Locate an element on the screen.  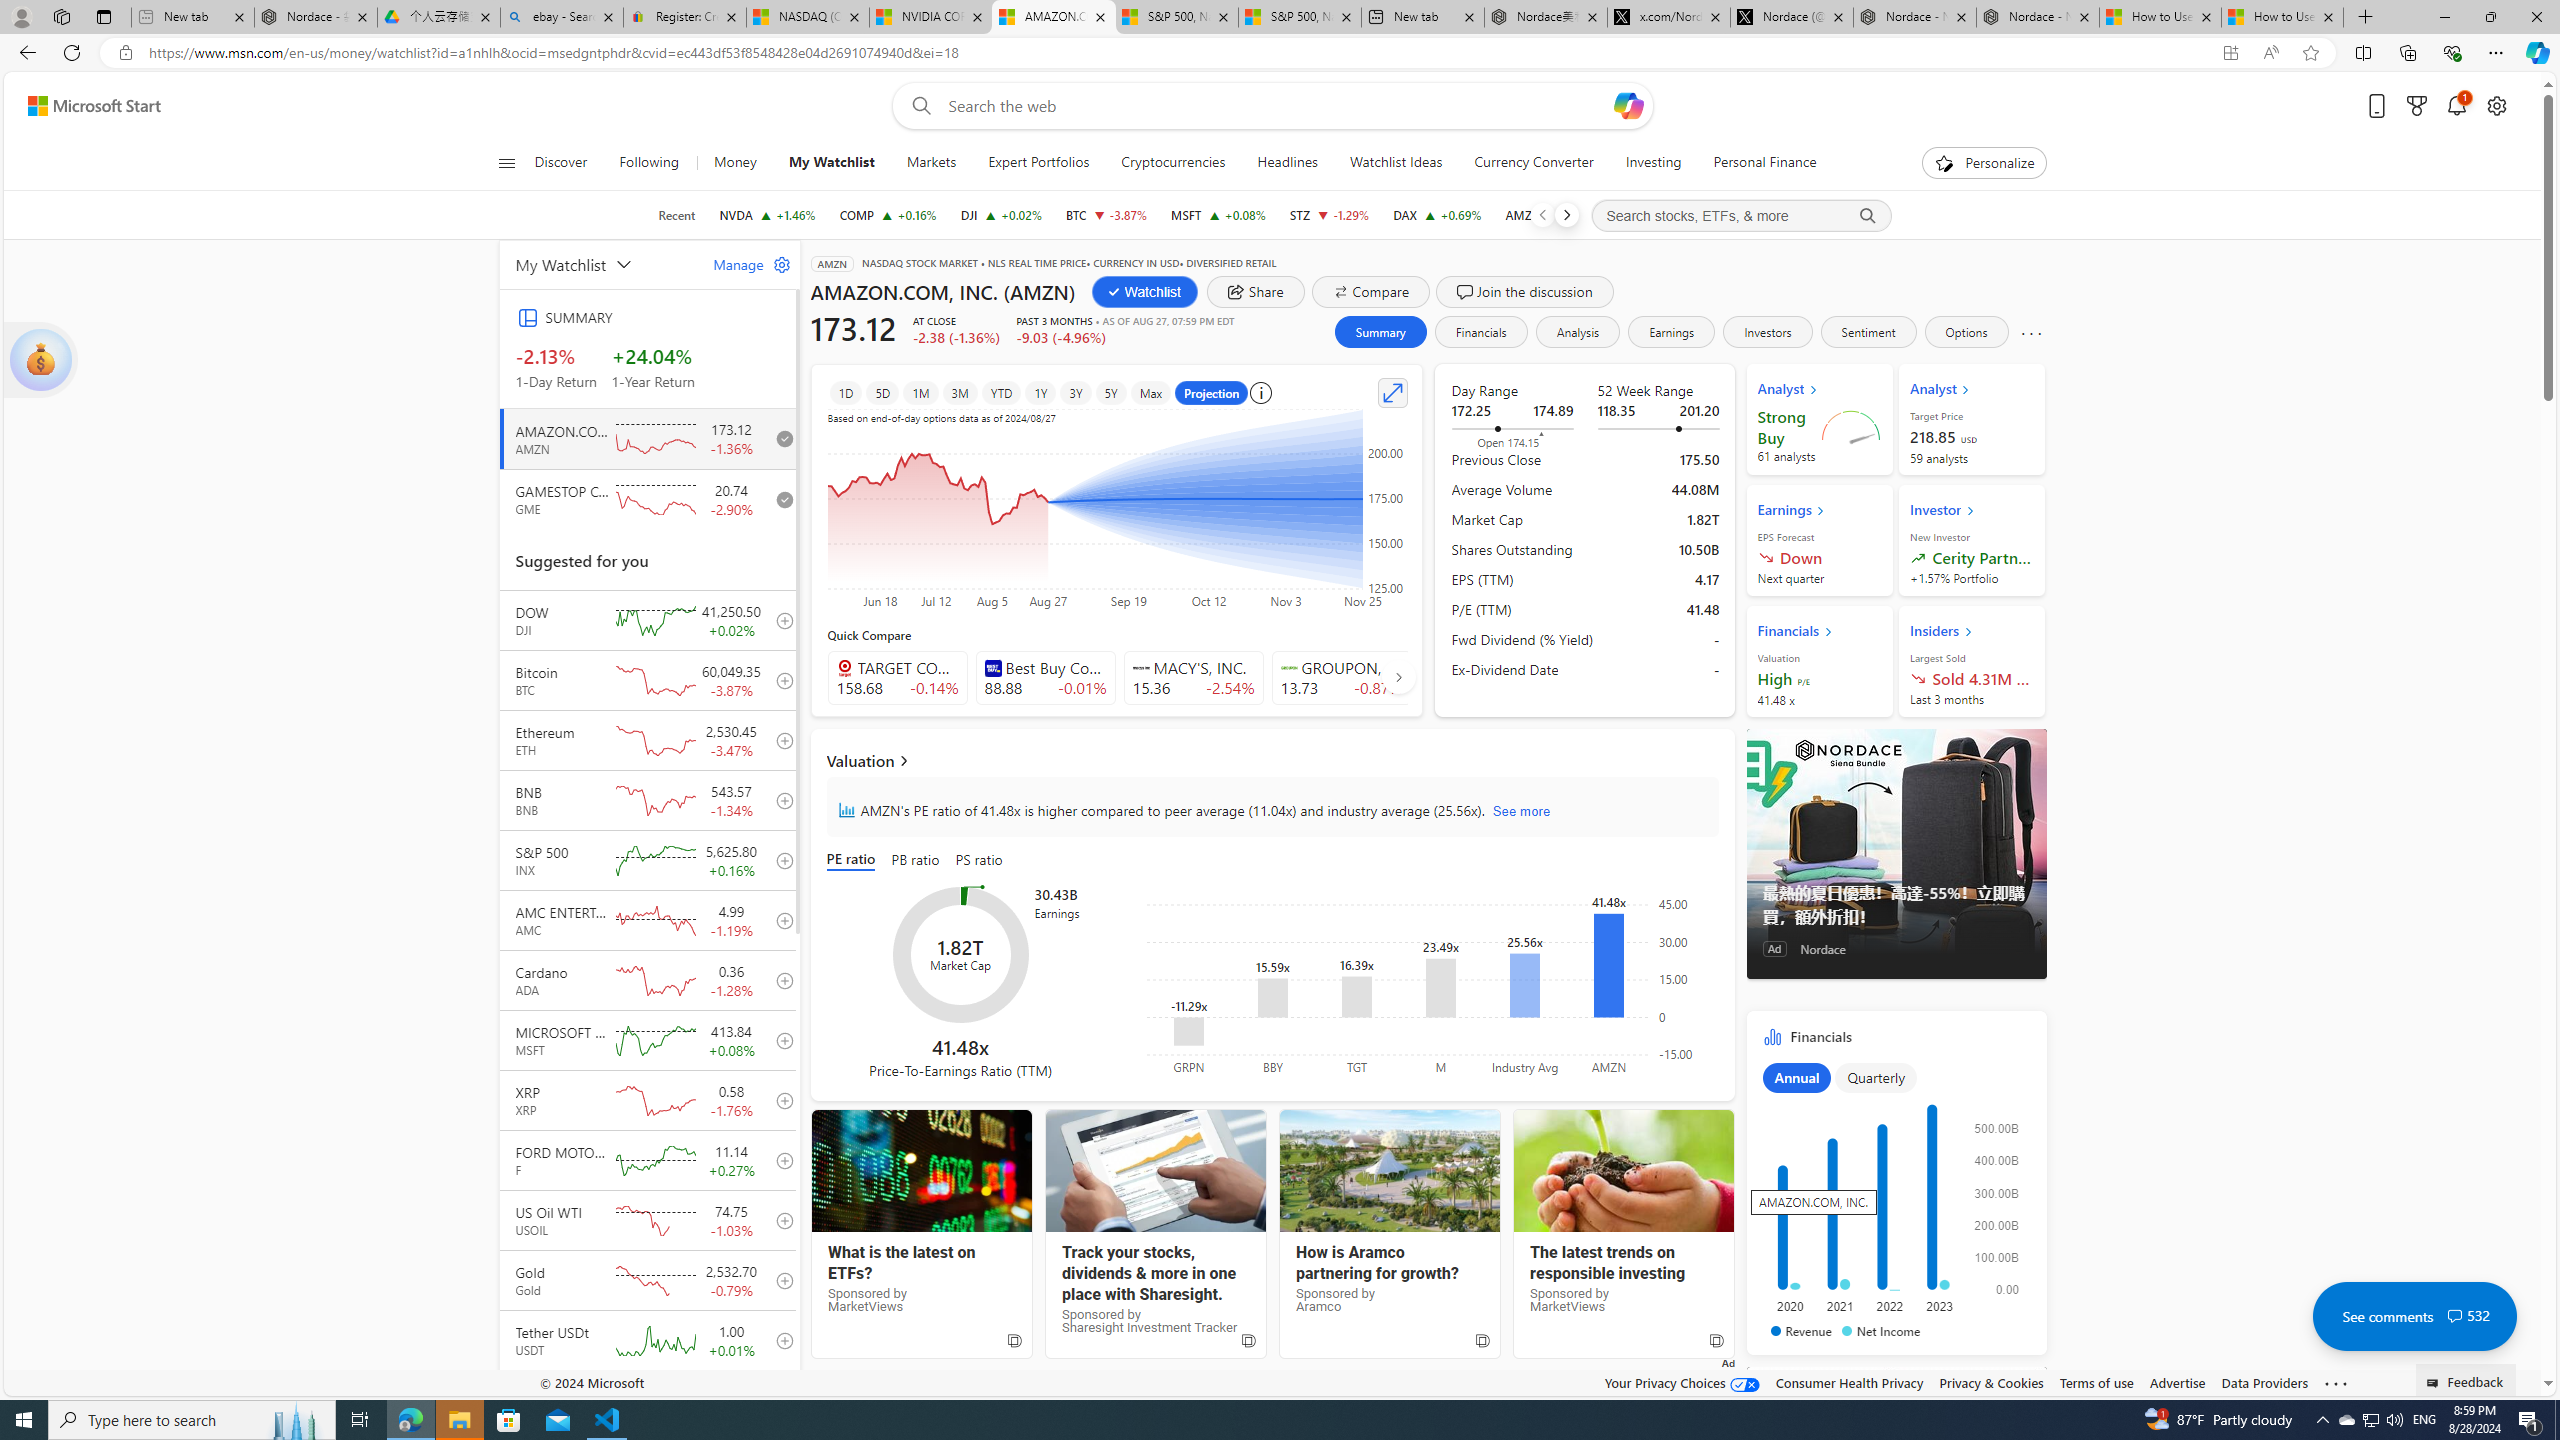
Search stocks, ETFs, & more is located at coordinates (1740, 216).